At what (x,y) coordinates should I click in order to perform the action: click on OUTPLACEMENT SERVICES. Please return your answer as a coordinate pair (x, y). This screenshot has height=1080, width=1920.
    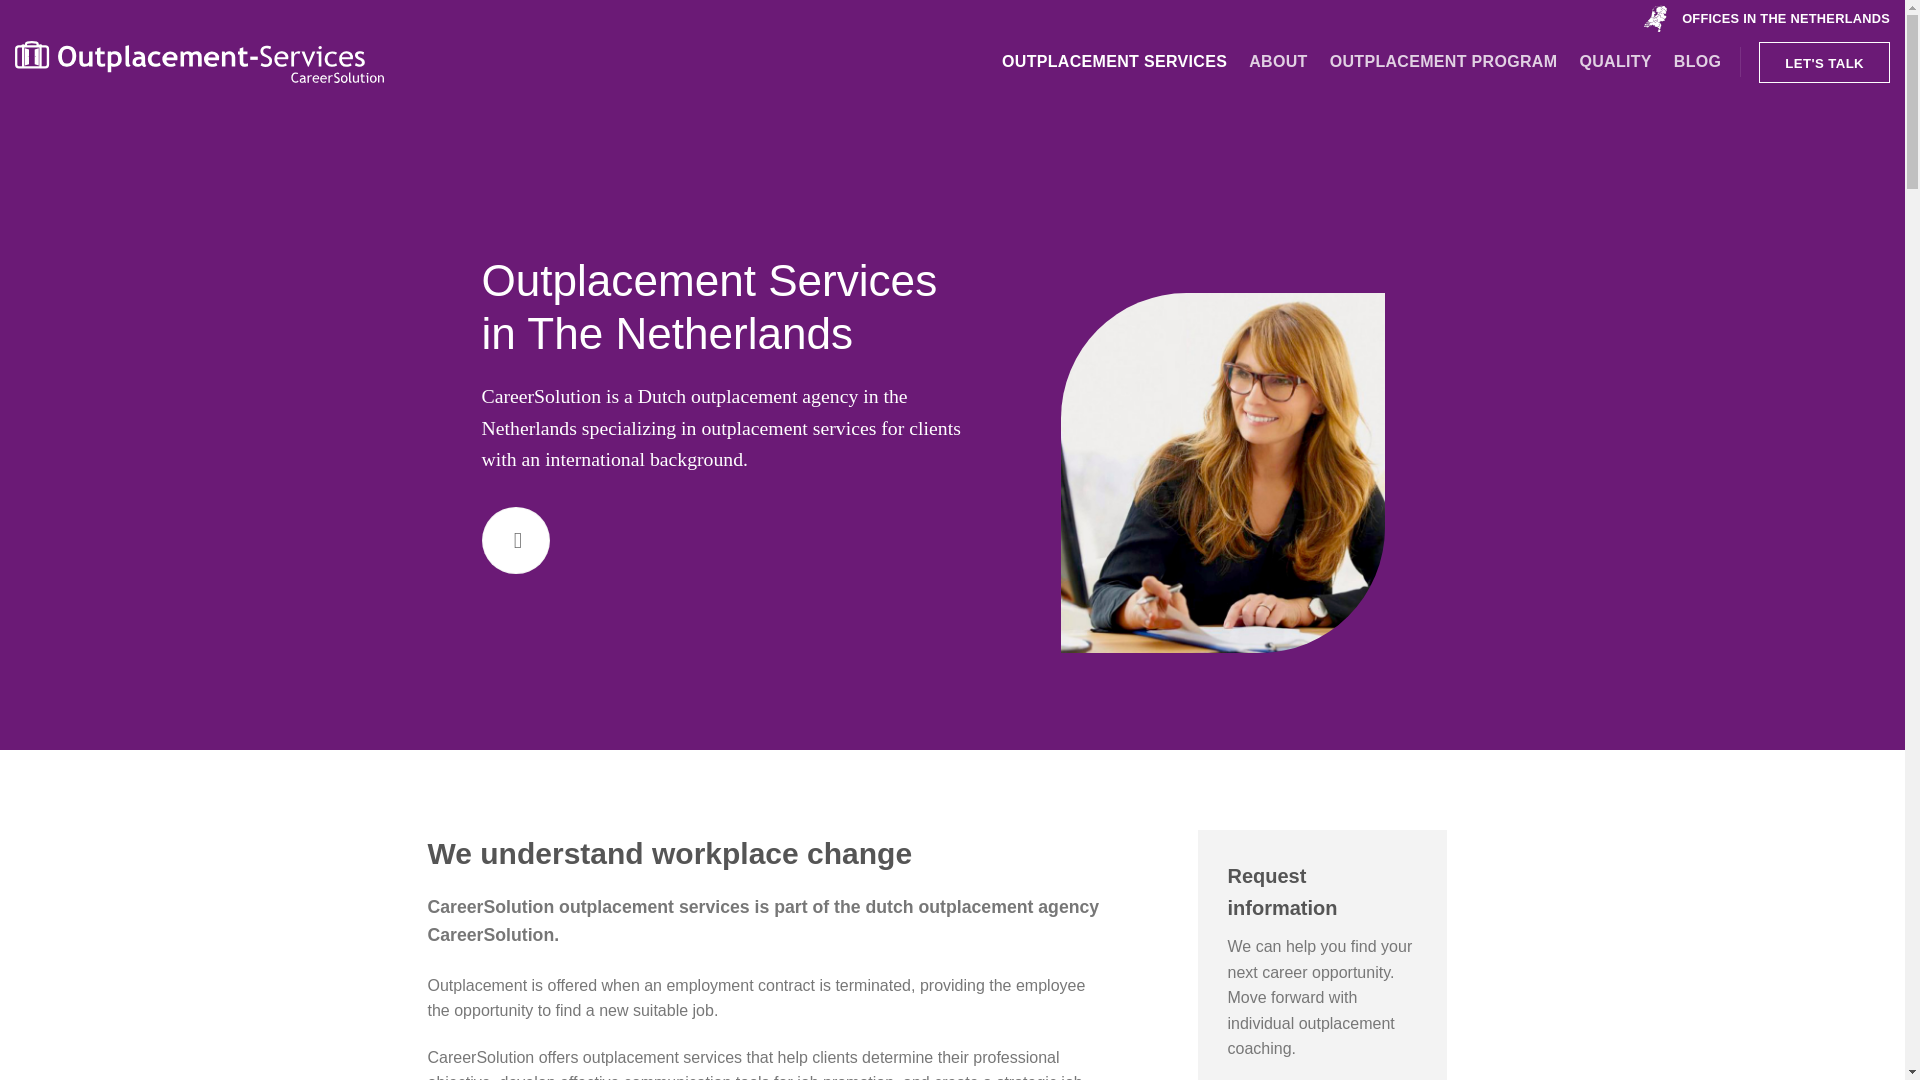
    Looking at the image, I should click on (1114, 62).